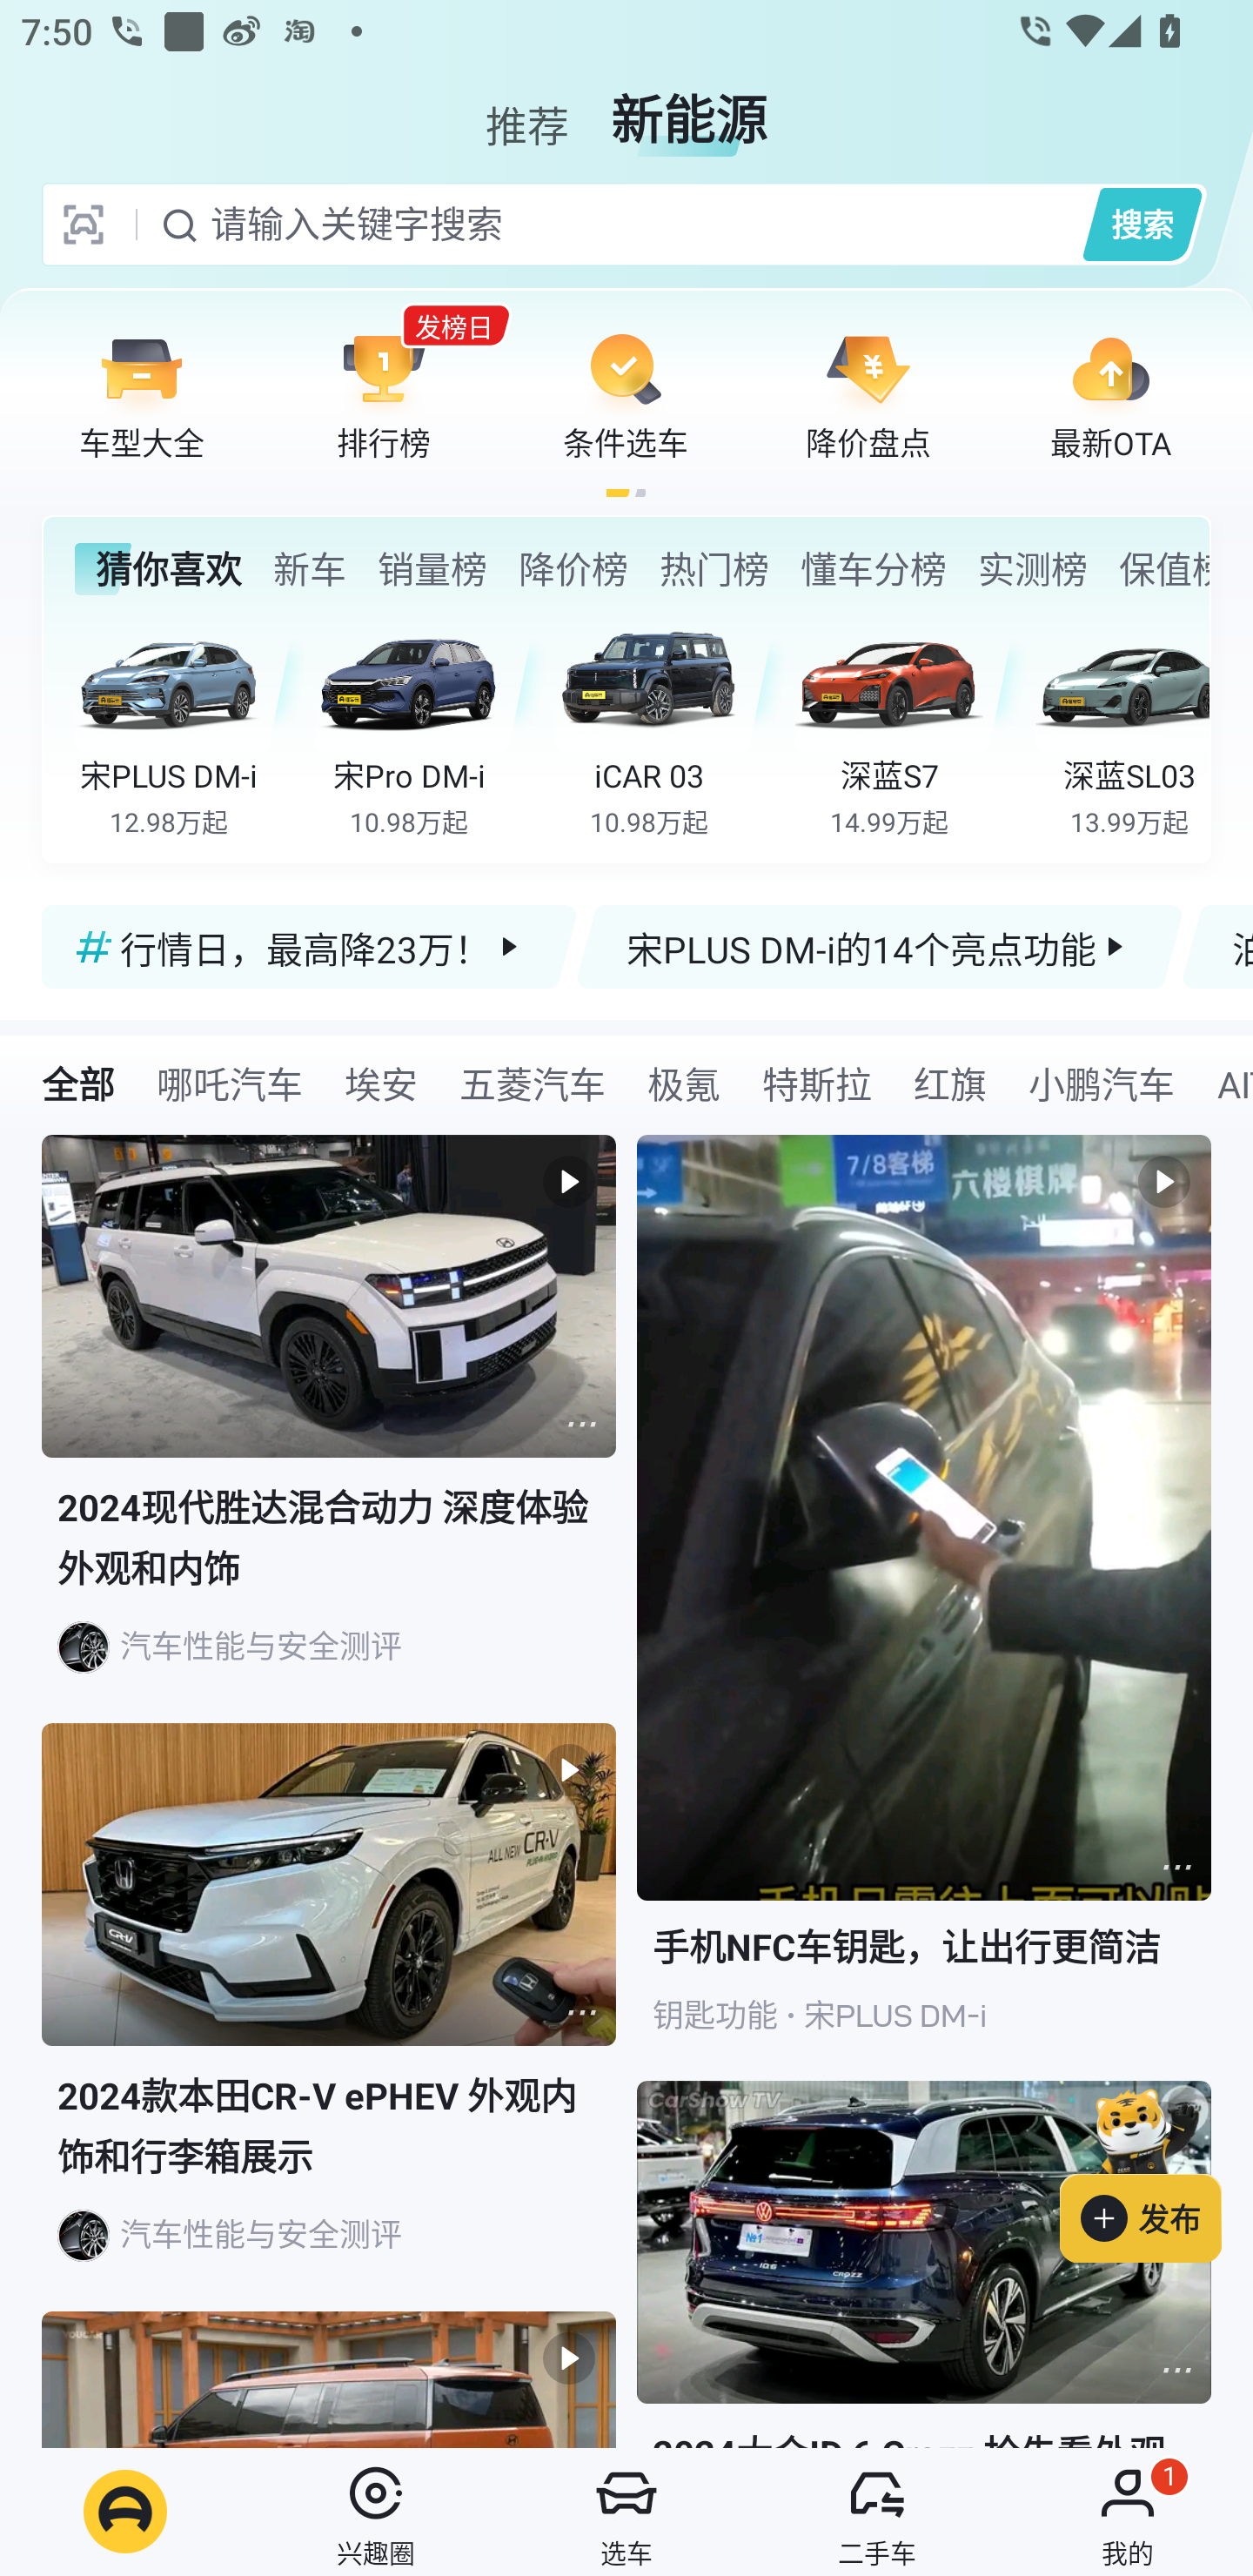 This screenshot has width=1253, height=2576. I want to click on 极氪, so click(684, 1083).